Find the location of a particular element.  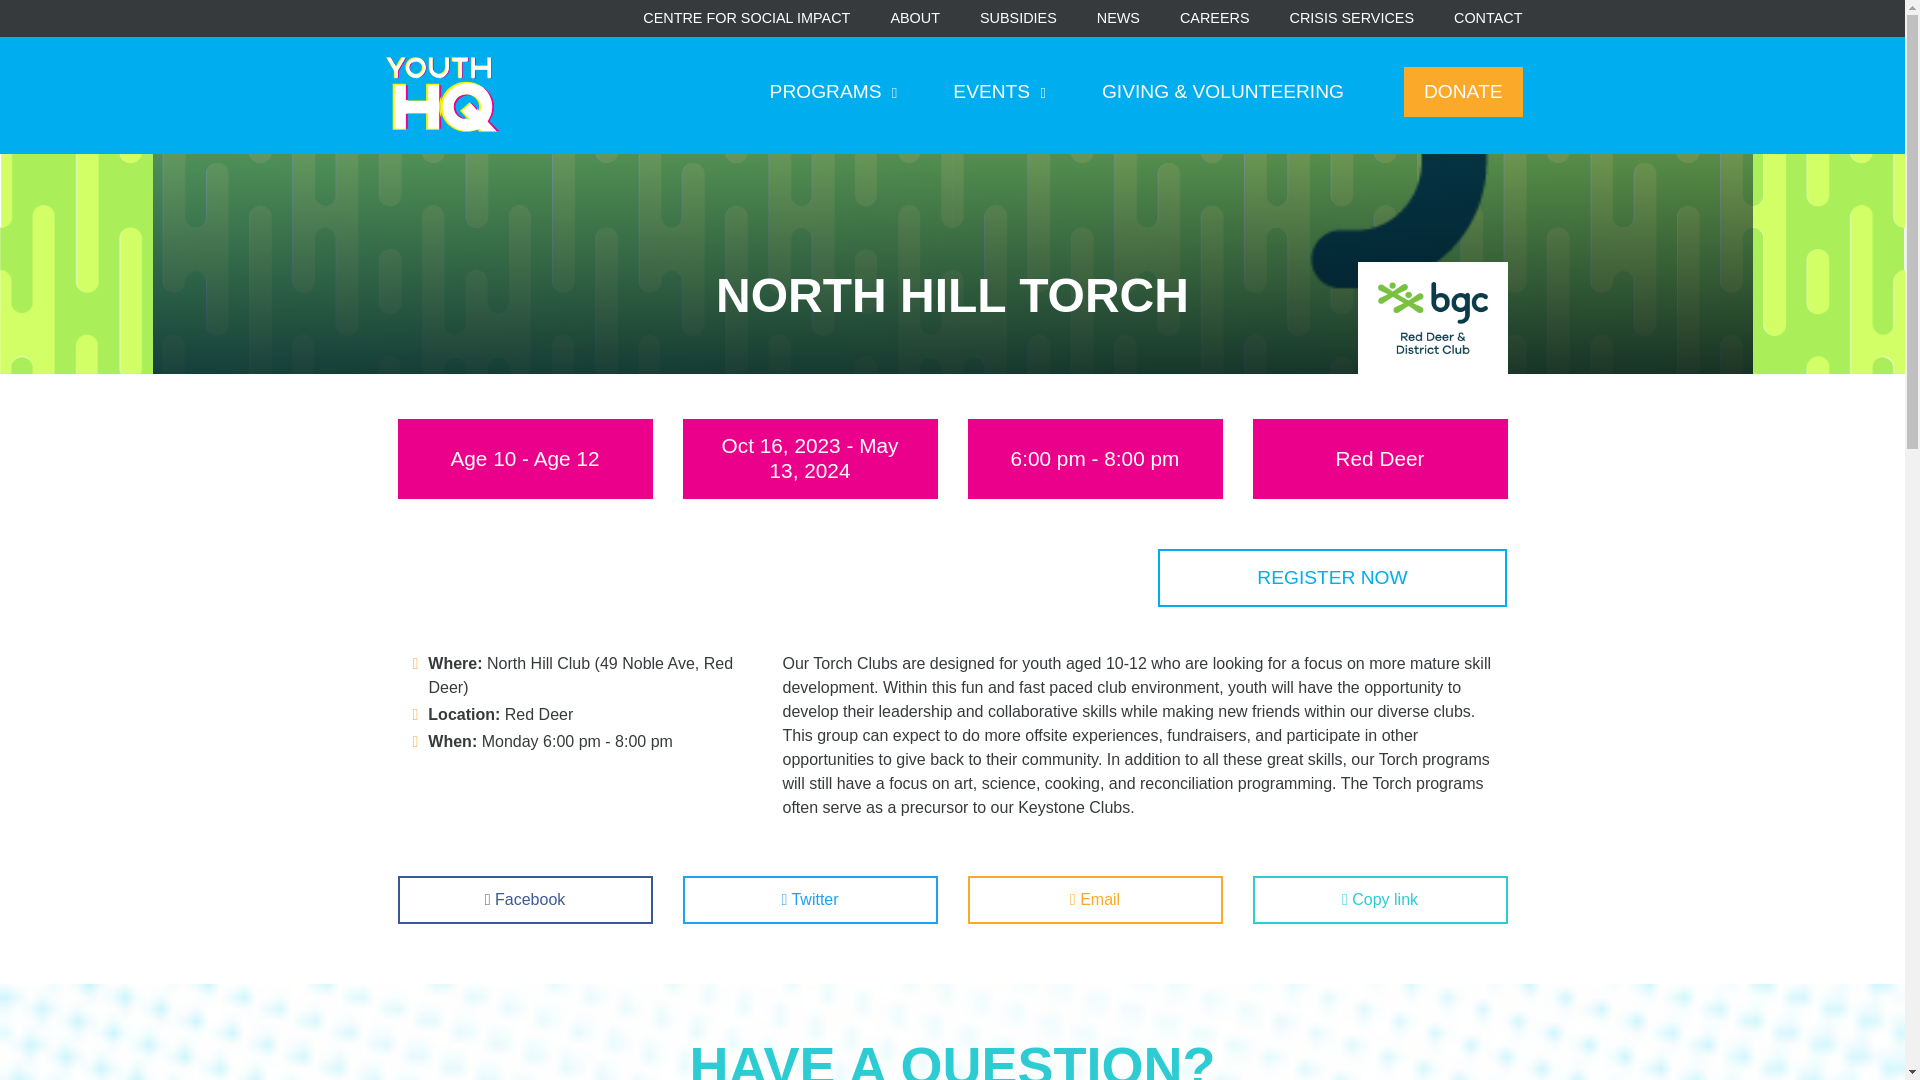

Facebook is located at coordinates (524, 900).